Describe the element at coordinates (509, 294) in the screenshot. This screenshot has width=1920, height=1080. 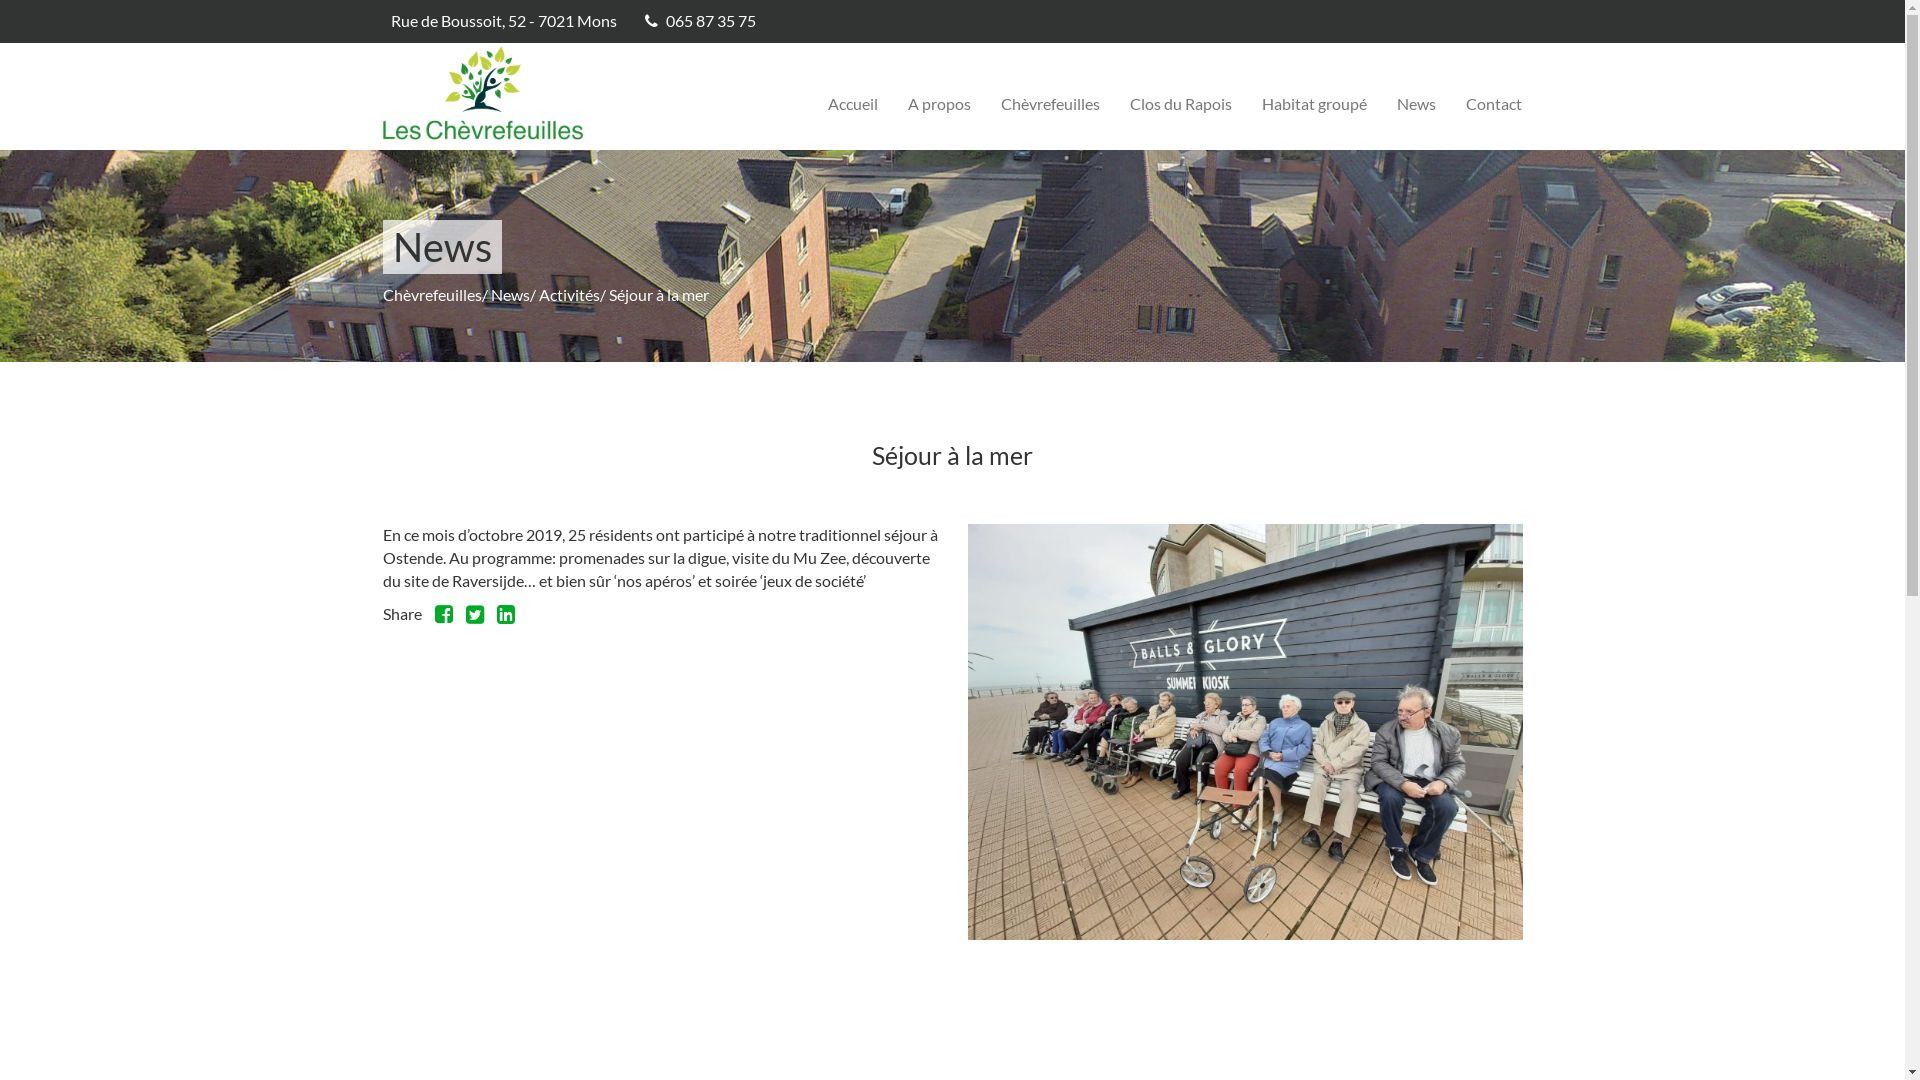
I see `News` at that location.